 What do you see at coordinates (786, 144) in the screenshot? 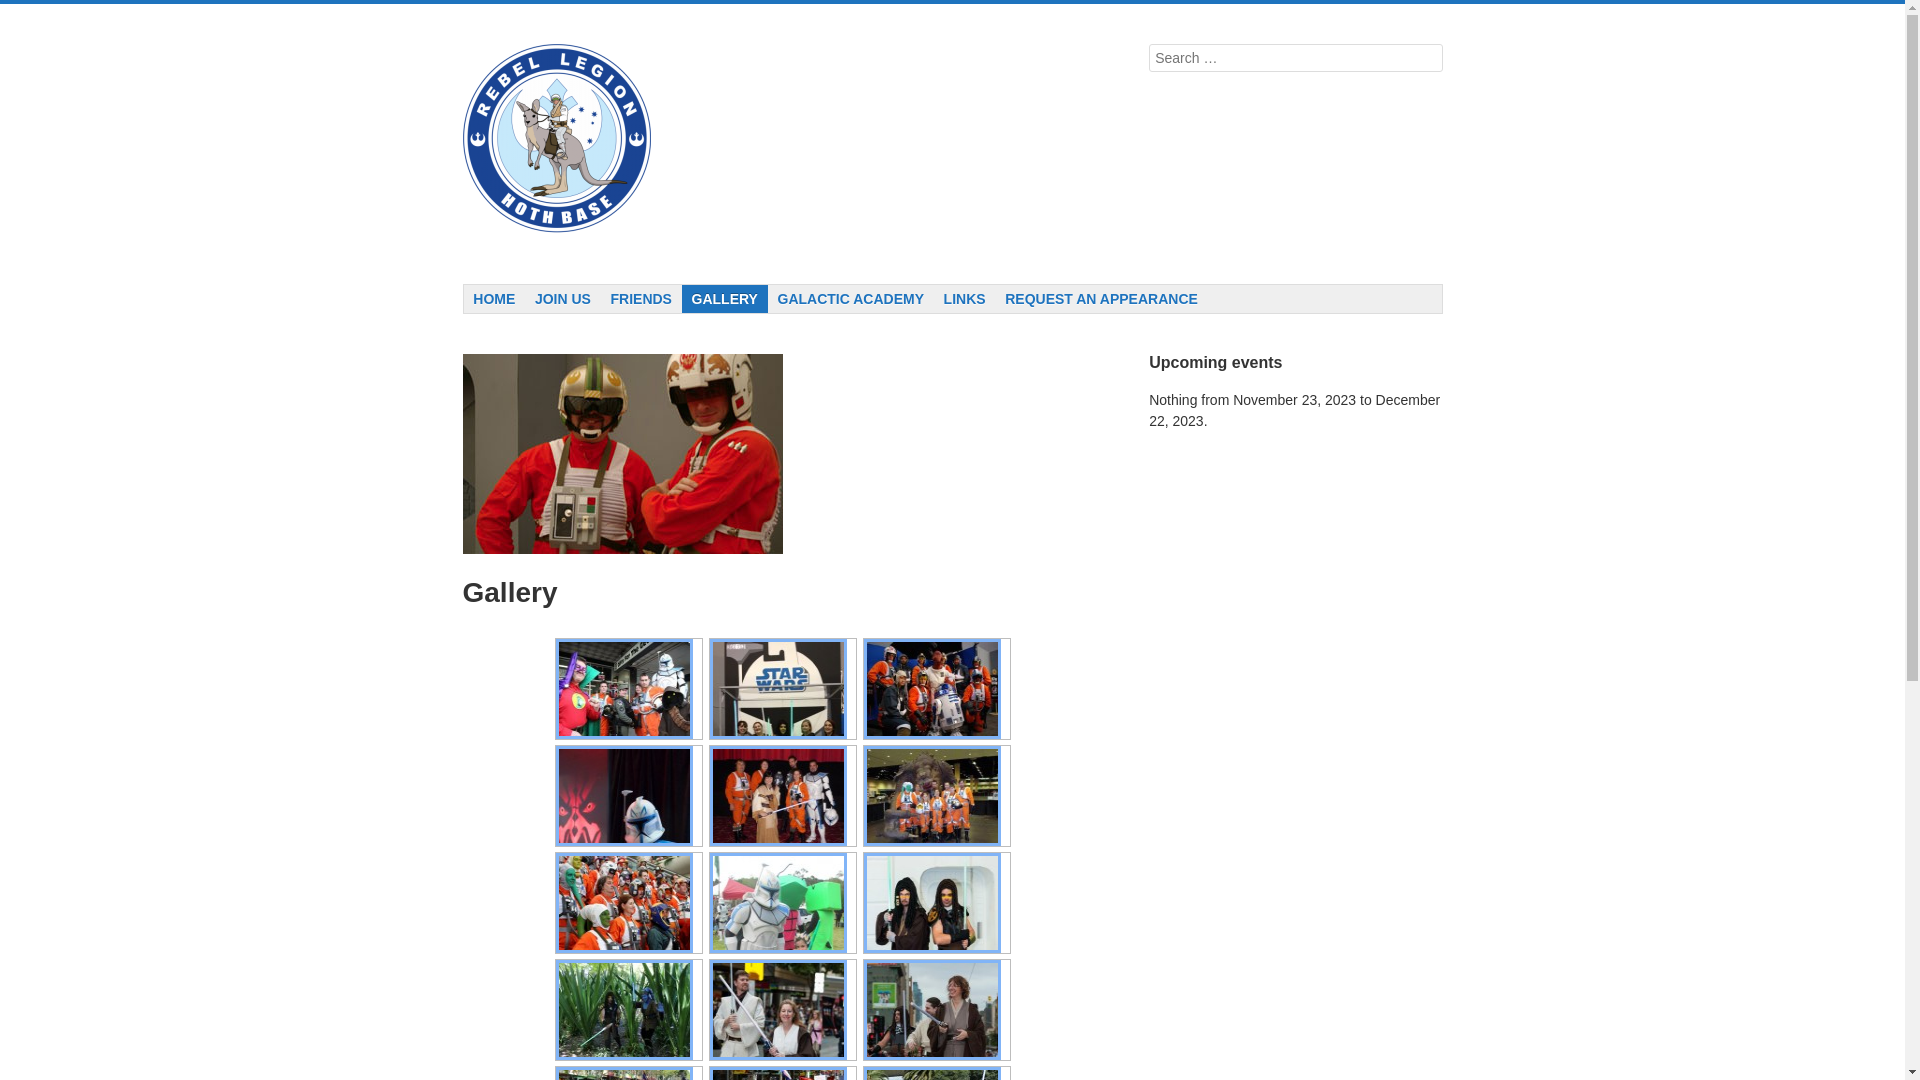
I see `Hoth Base` at bounding box center [786, 144].